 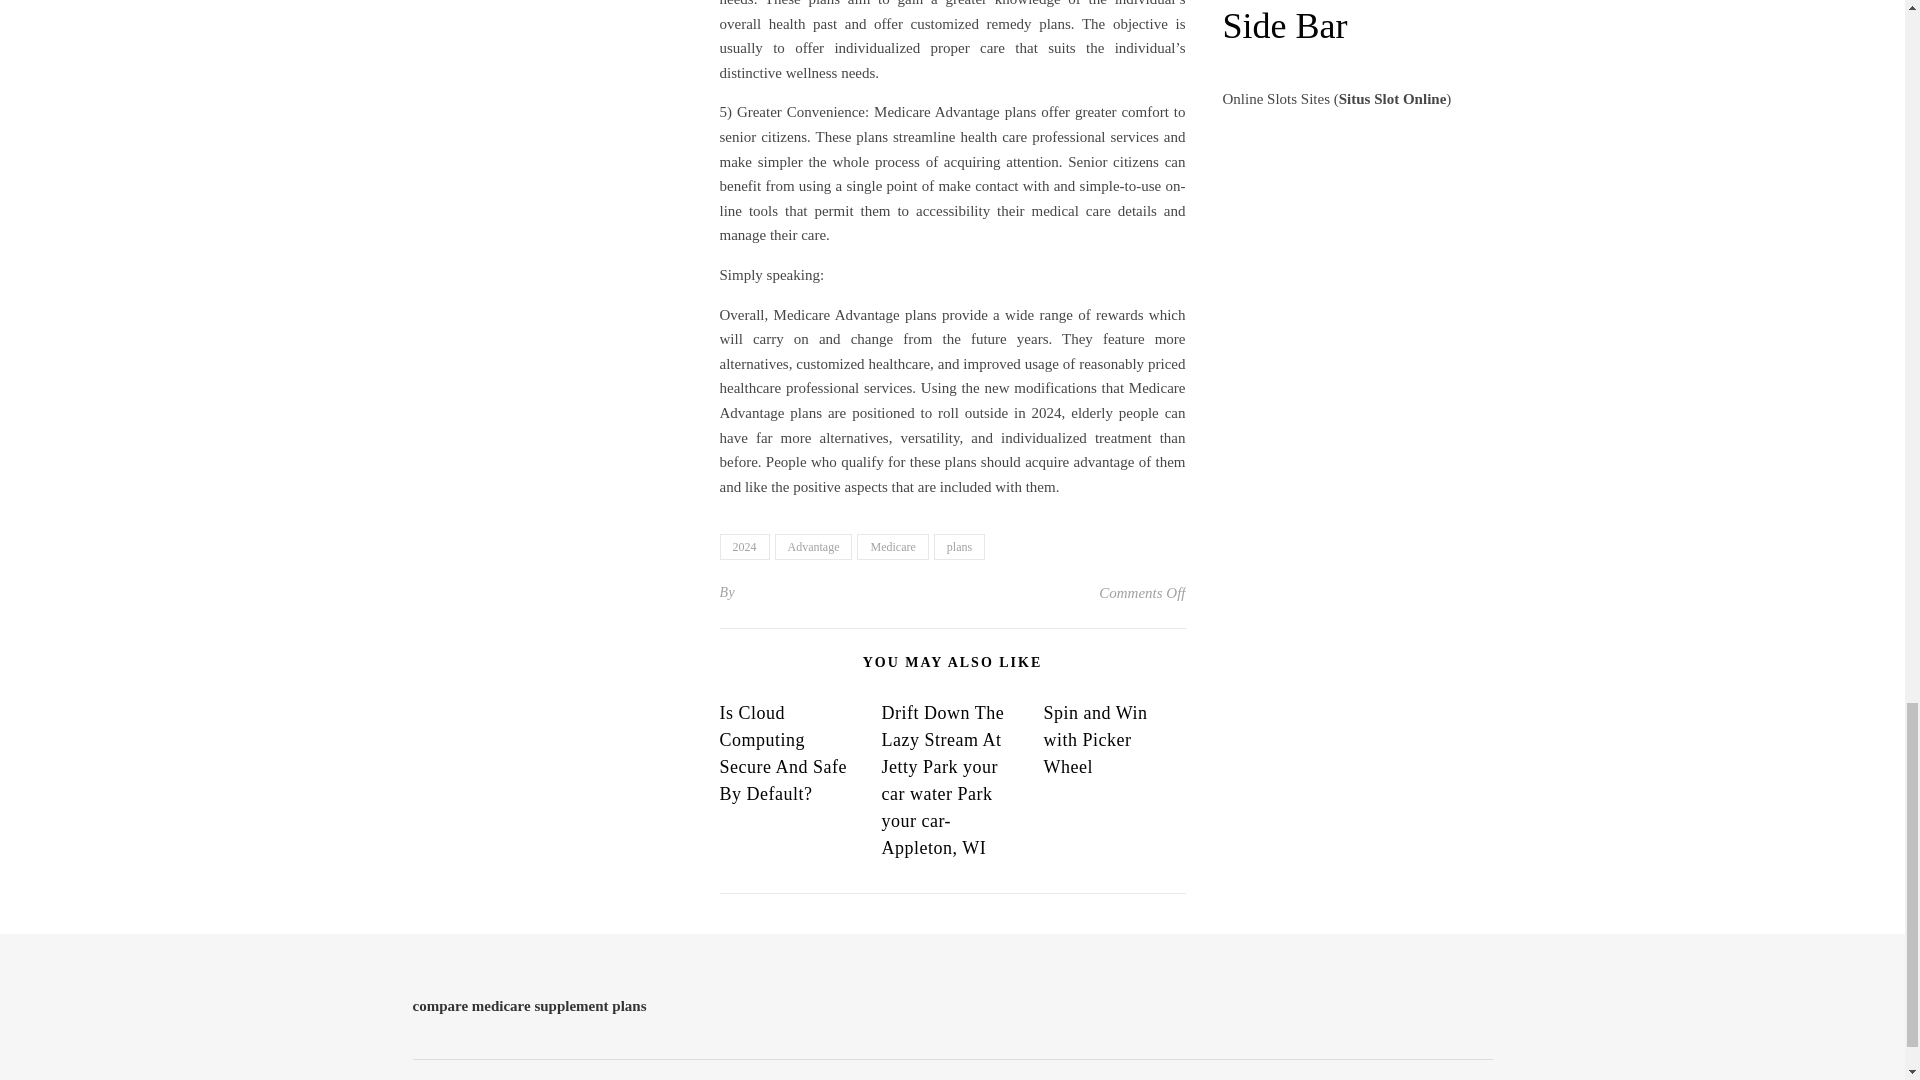 I want to click on plans, so click(x=958, y=546).